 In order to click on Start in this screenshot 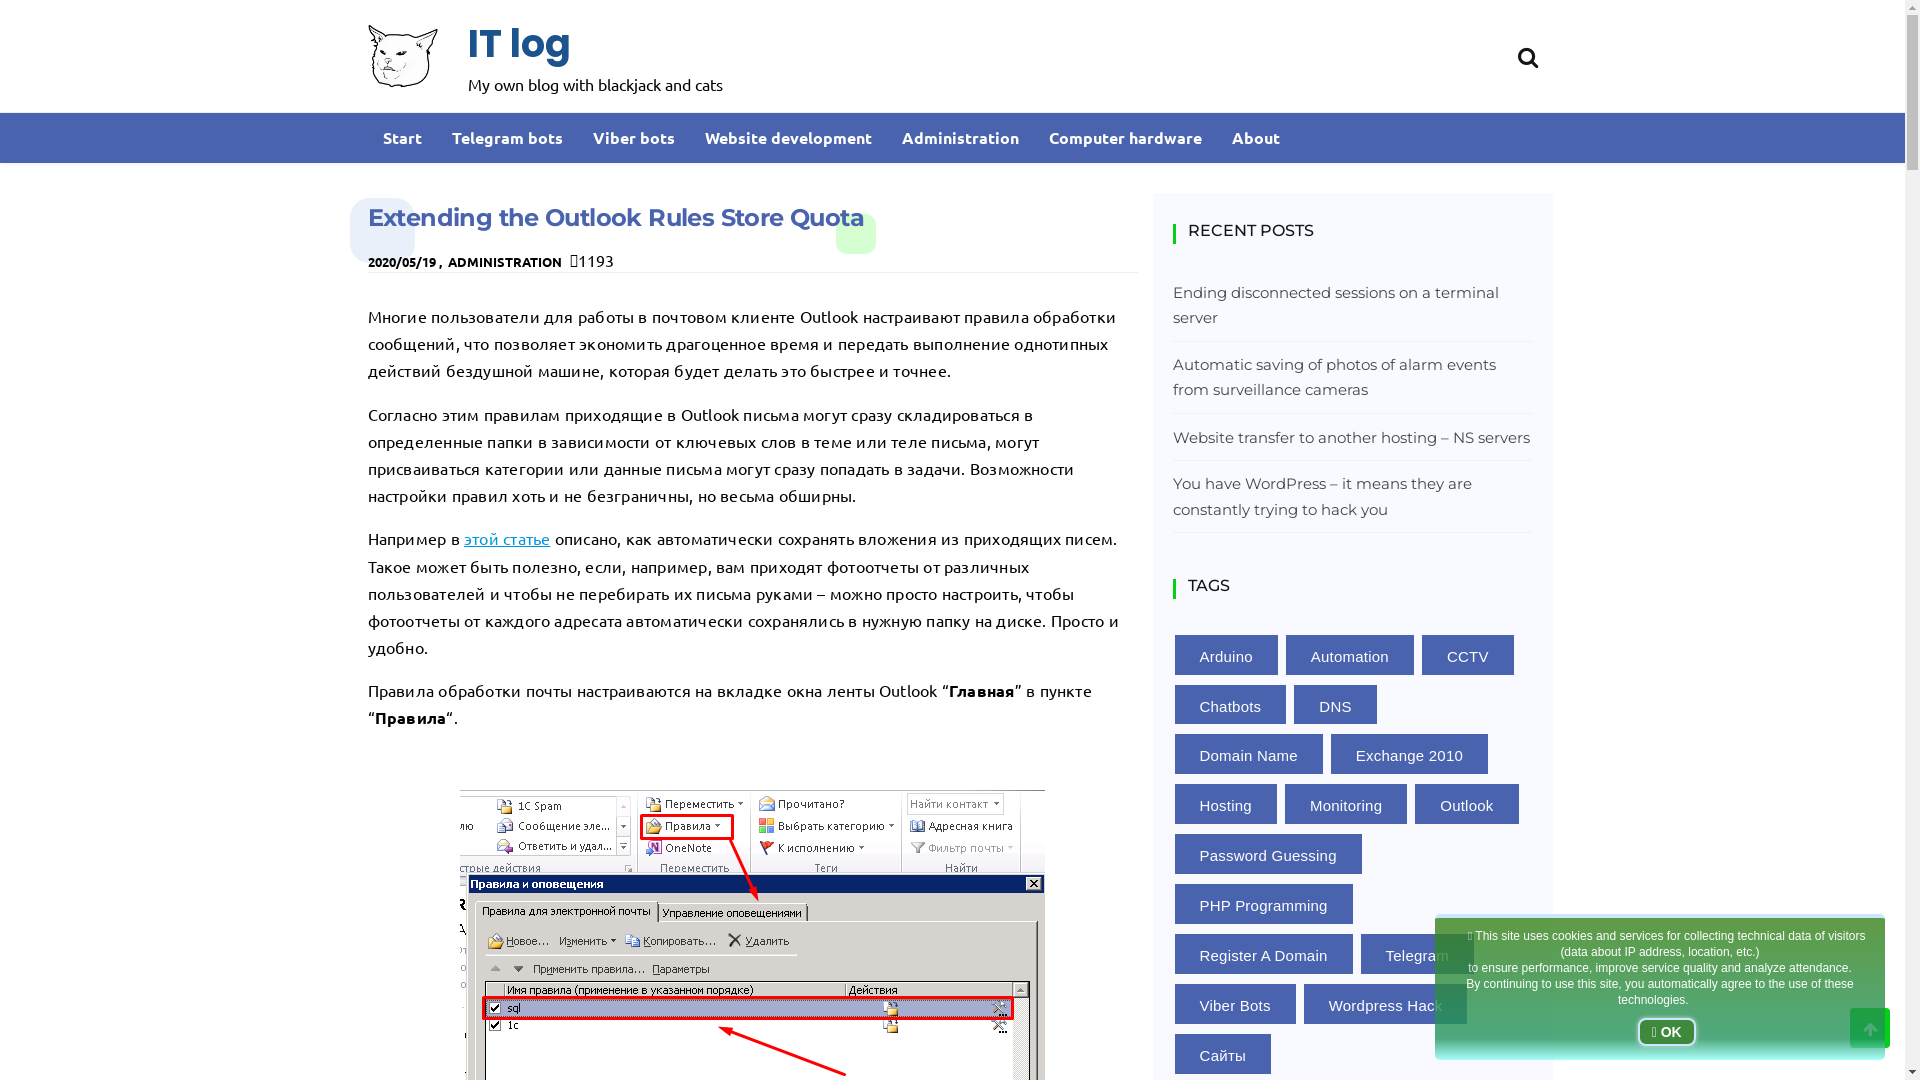, I will do `click(402, 138)`.